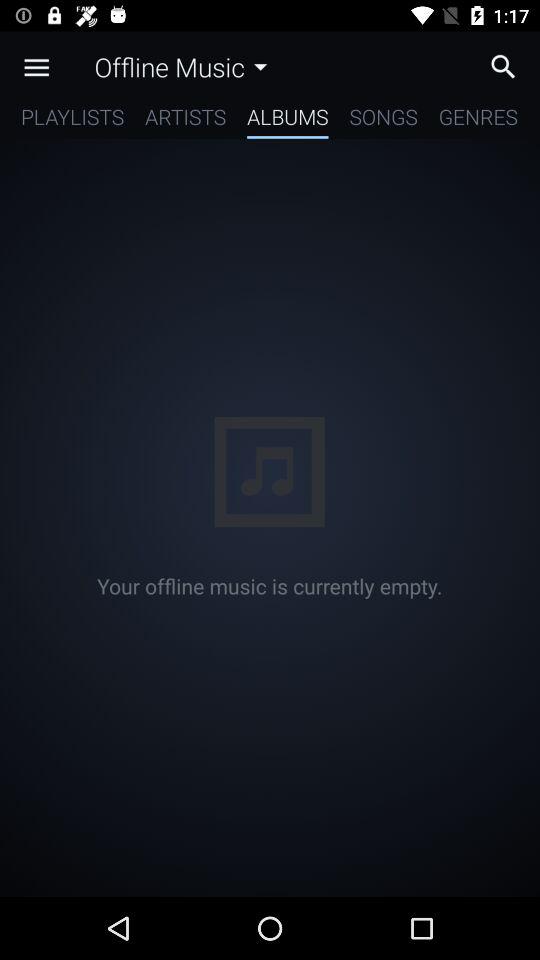 The height and width of the screenshot is (960, 540). Describe the element at coordinates (383, 120) in the screenshot. I see `launch songs icon` at that location.